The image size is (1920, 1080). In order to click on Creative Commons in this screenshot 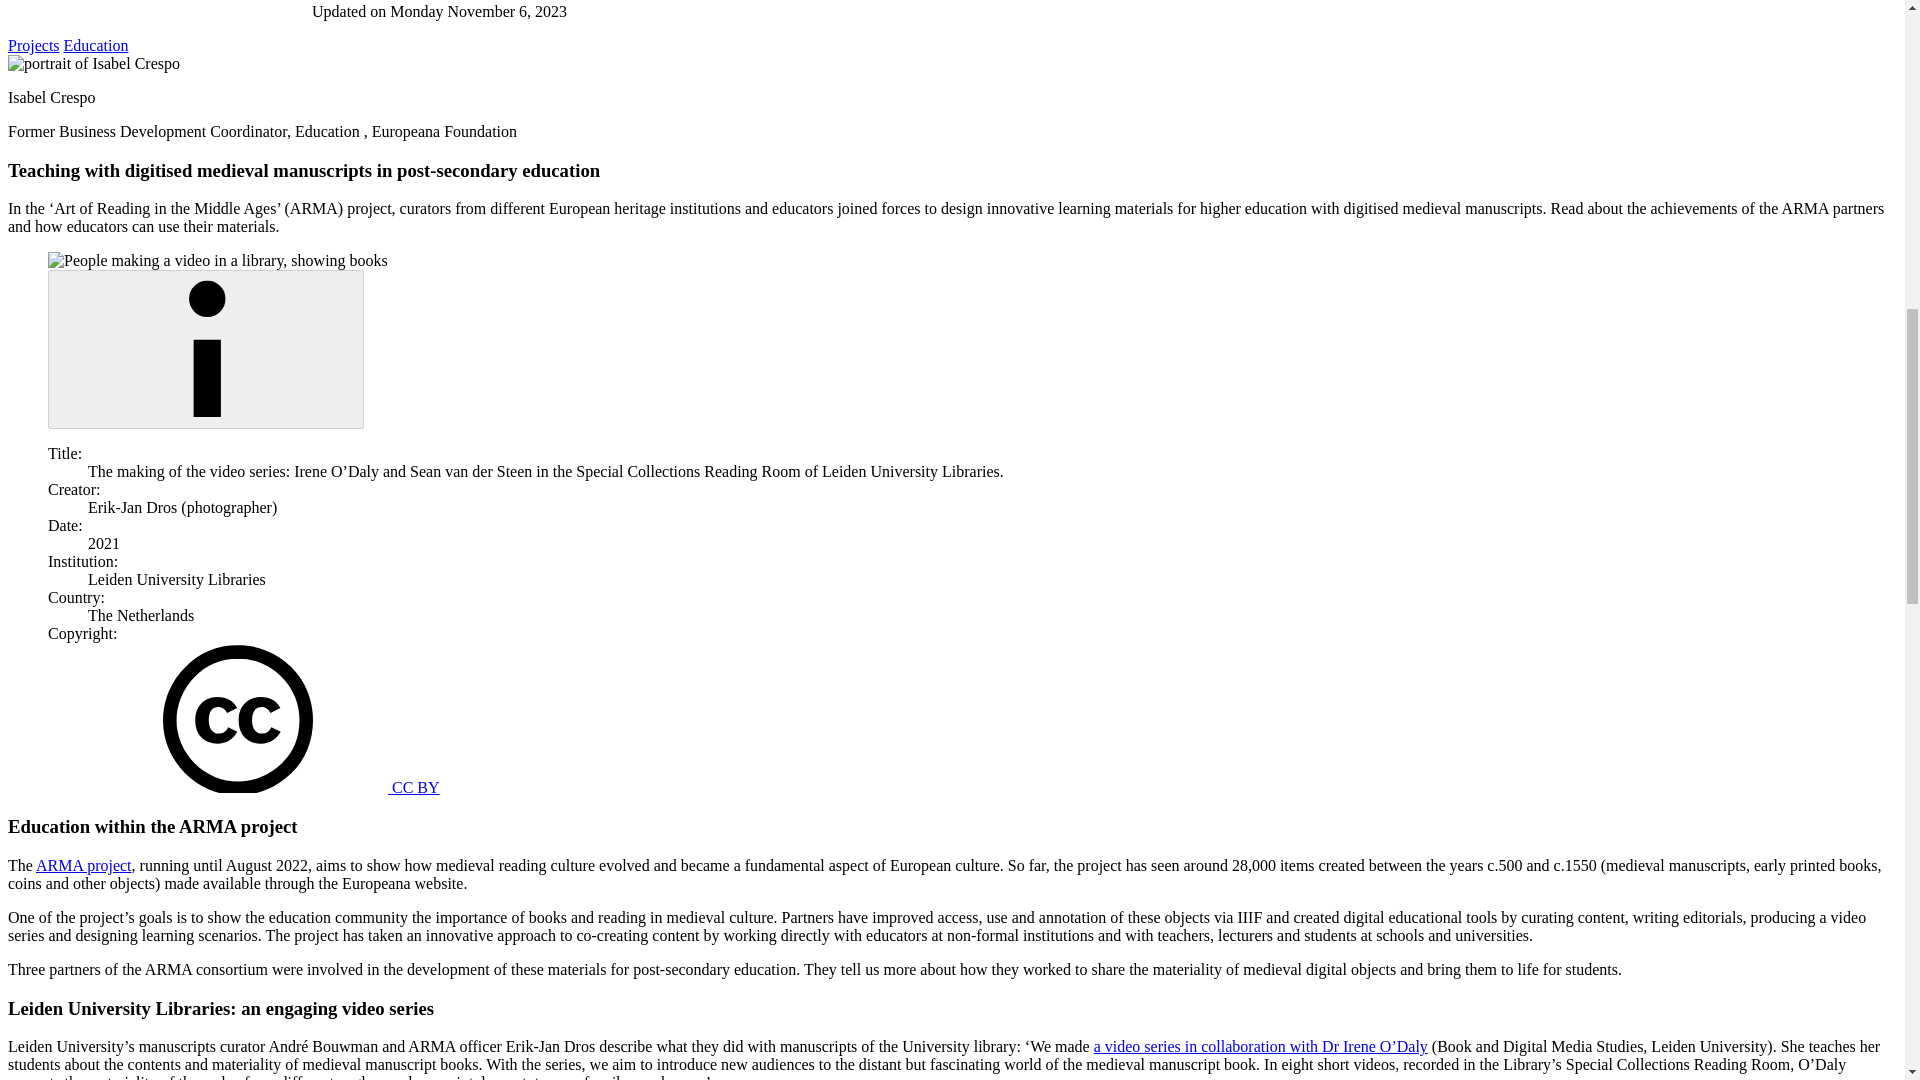, I will do `click(238, 717)`.